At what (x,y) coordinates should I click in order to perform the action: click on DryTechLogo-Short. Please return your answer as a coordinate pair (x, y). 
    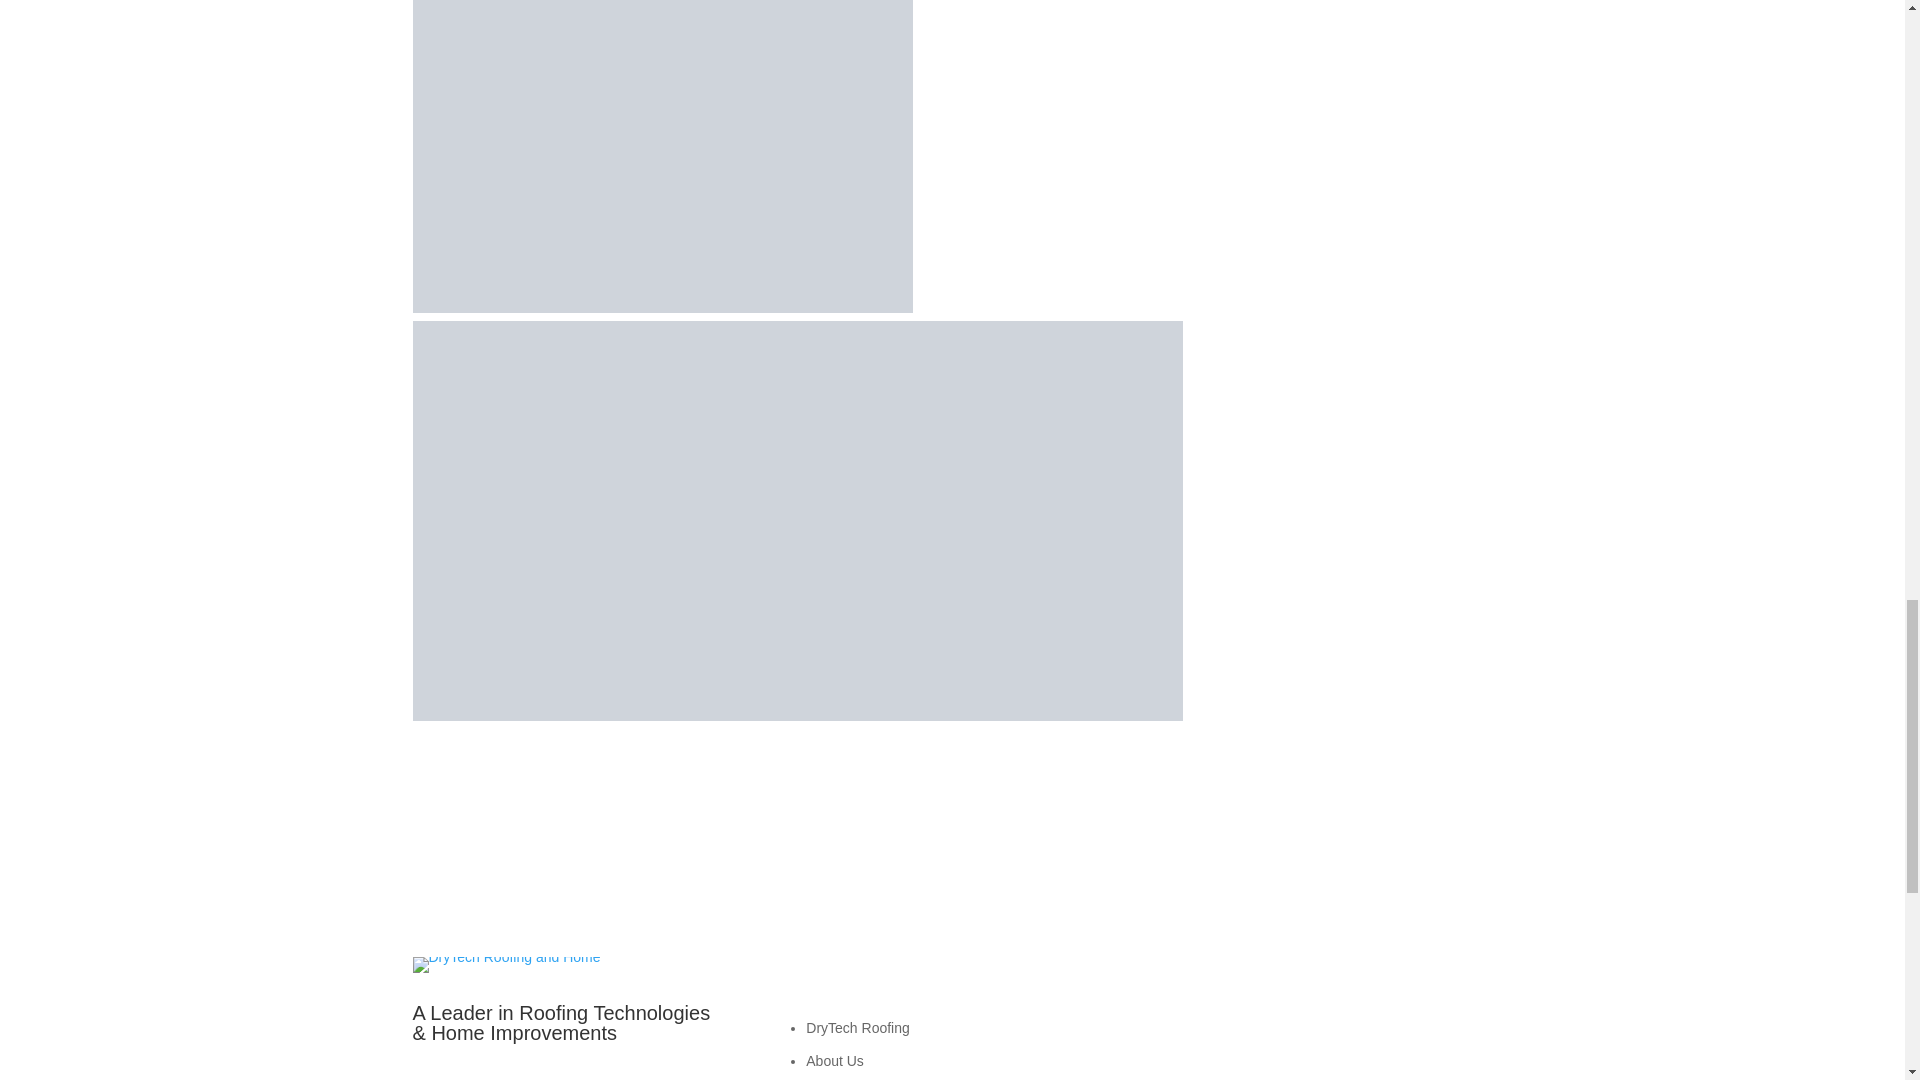
    Looking at the image, I should click on (506, 964).